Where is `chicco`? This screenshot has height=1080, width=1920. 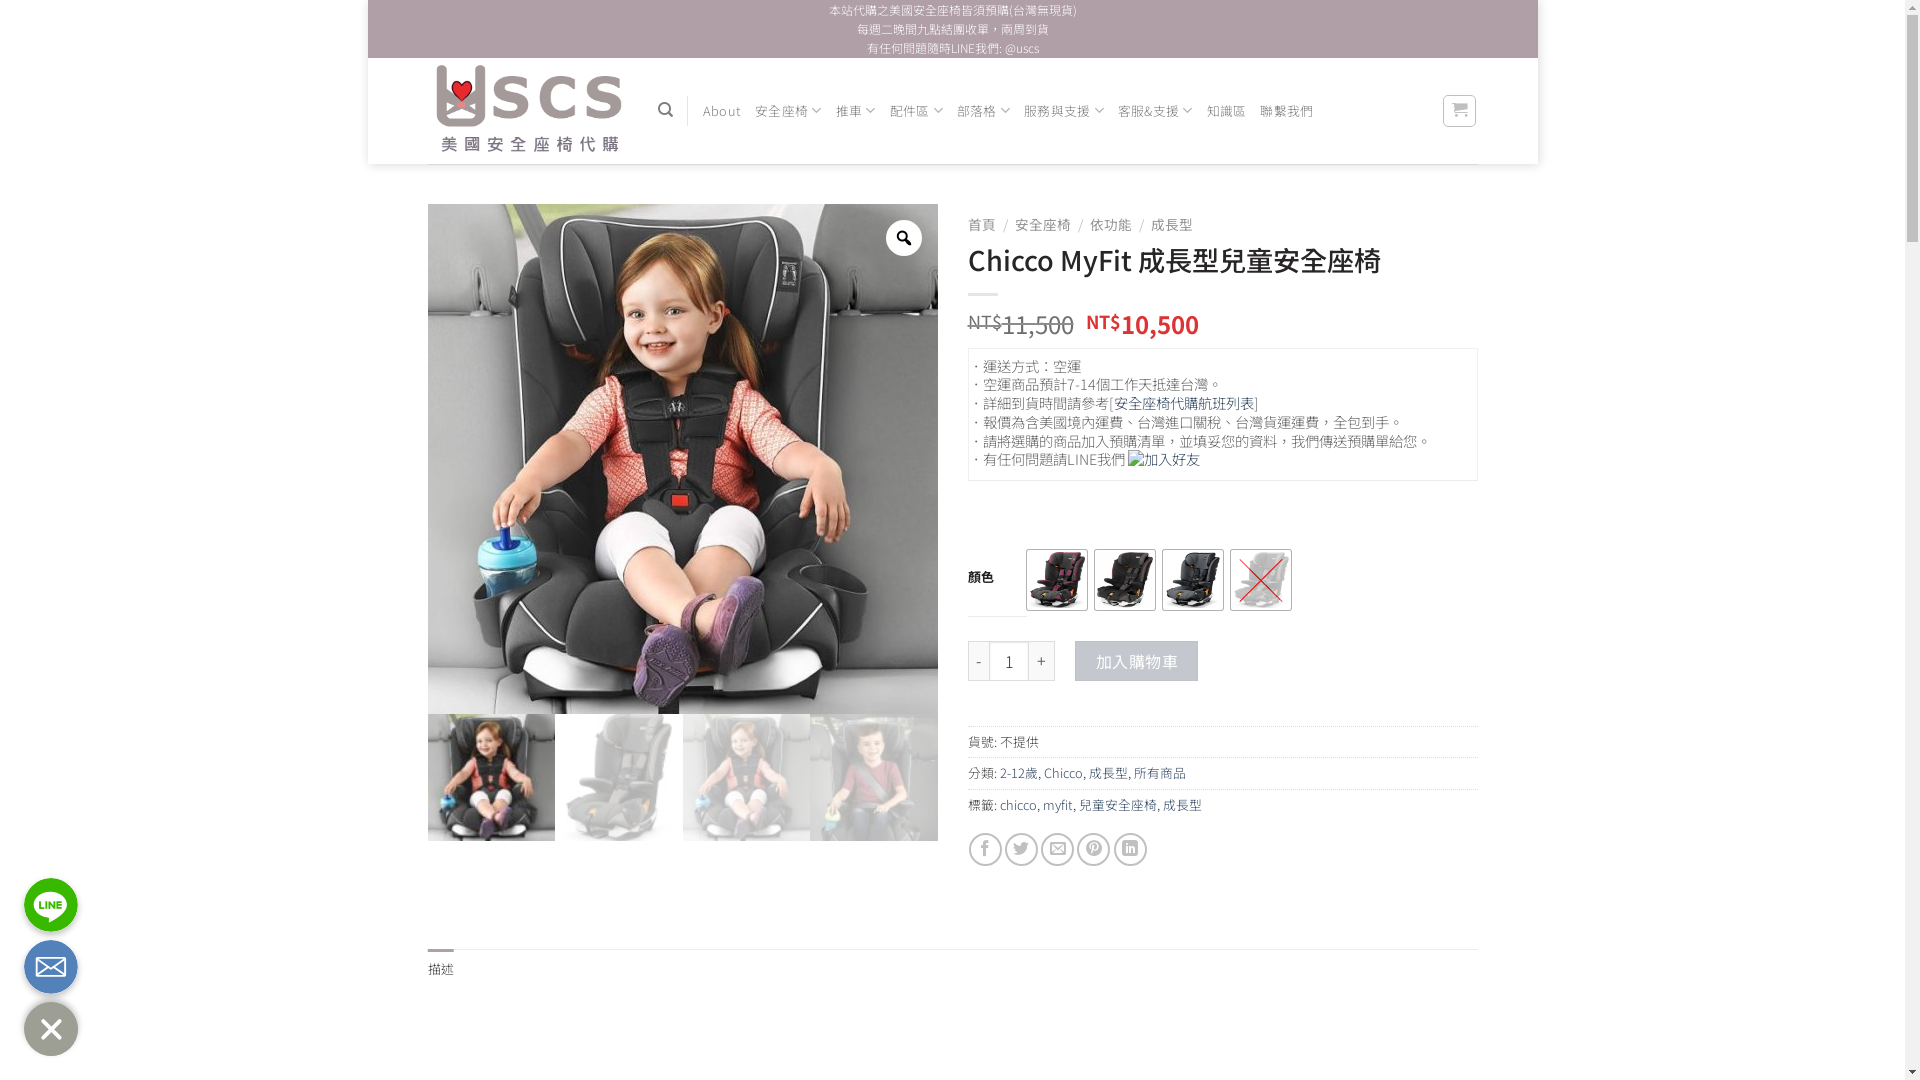 chicco is located at coordinates (1018, 804).